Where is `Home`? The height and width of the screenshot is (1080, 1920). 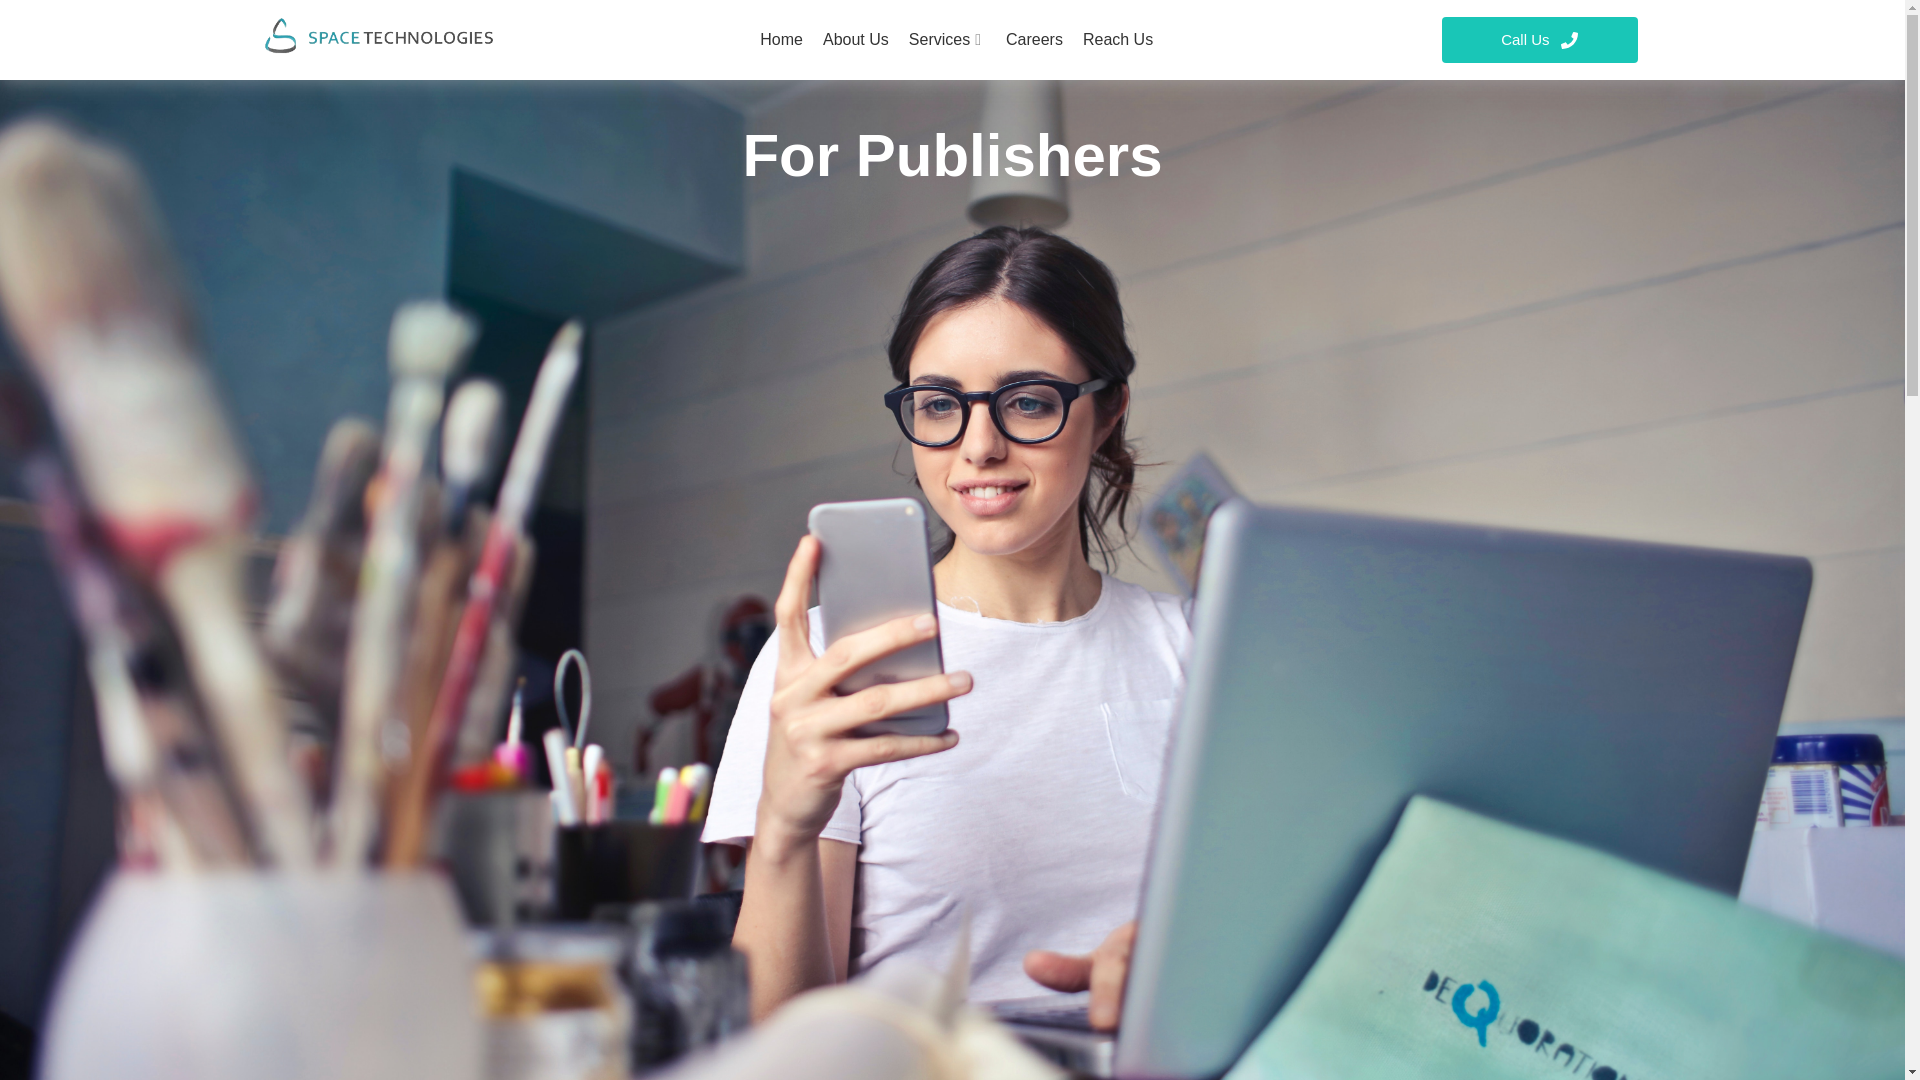
Home is located at coordinates (781, 40).